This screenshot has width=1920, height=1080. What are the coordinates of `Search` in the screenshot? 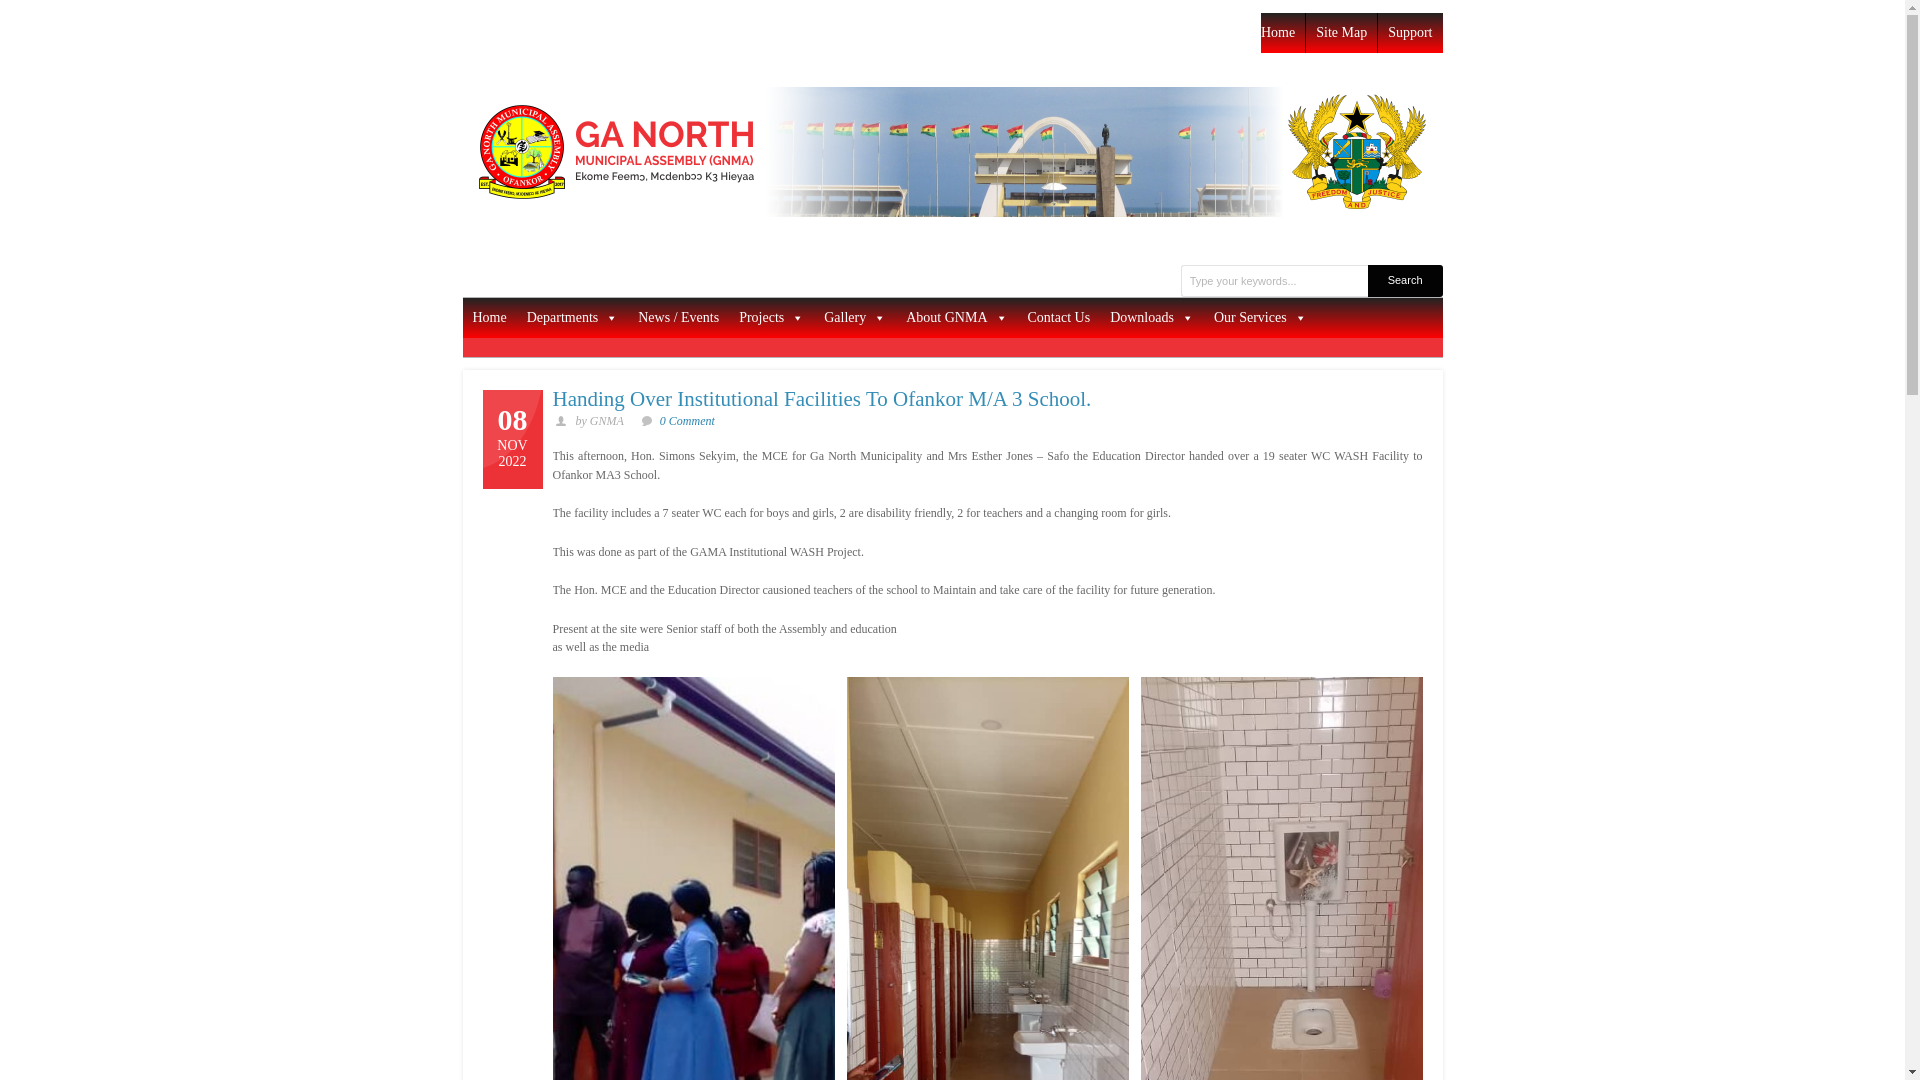 It's located at (1405, 280).